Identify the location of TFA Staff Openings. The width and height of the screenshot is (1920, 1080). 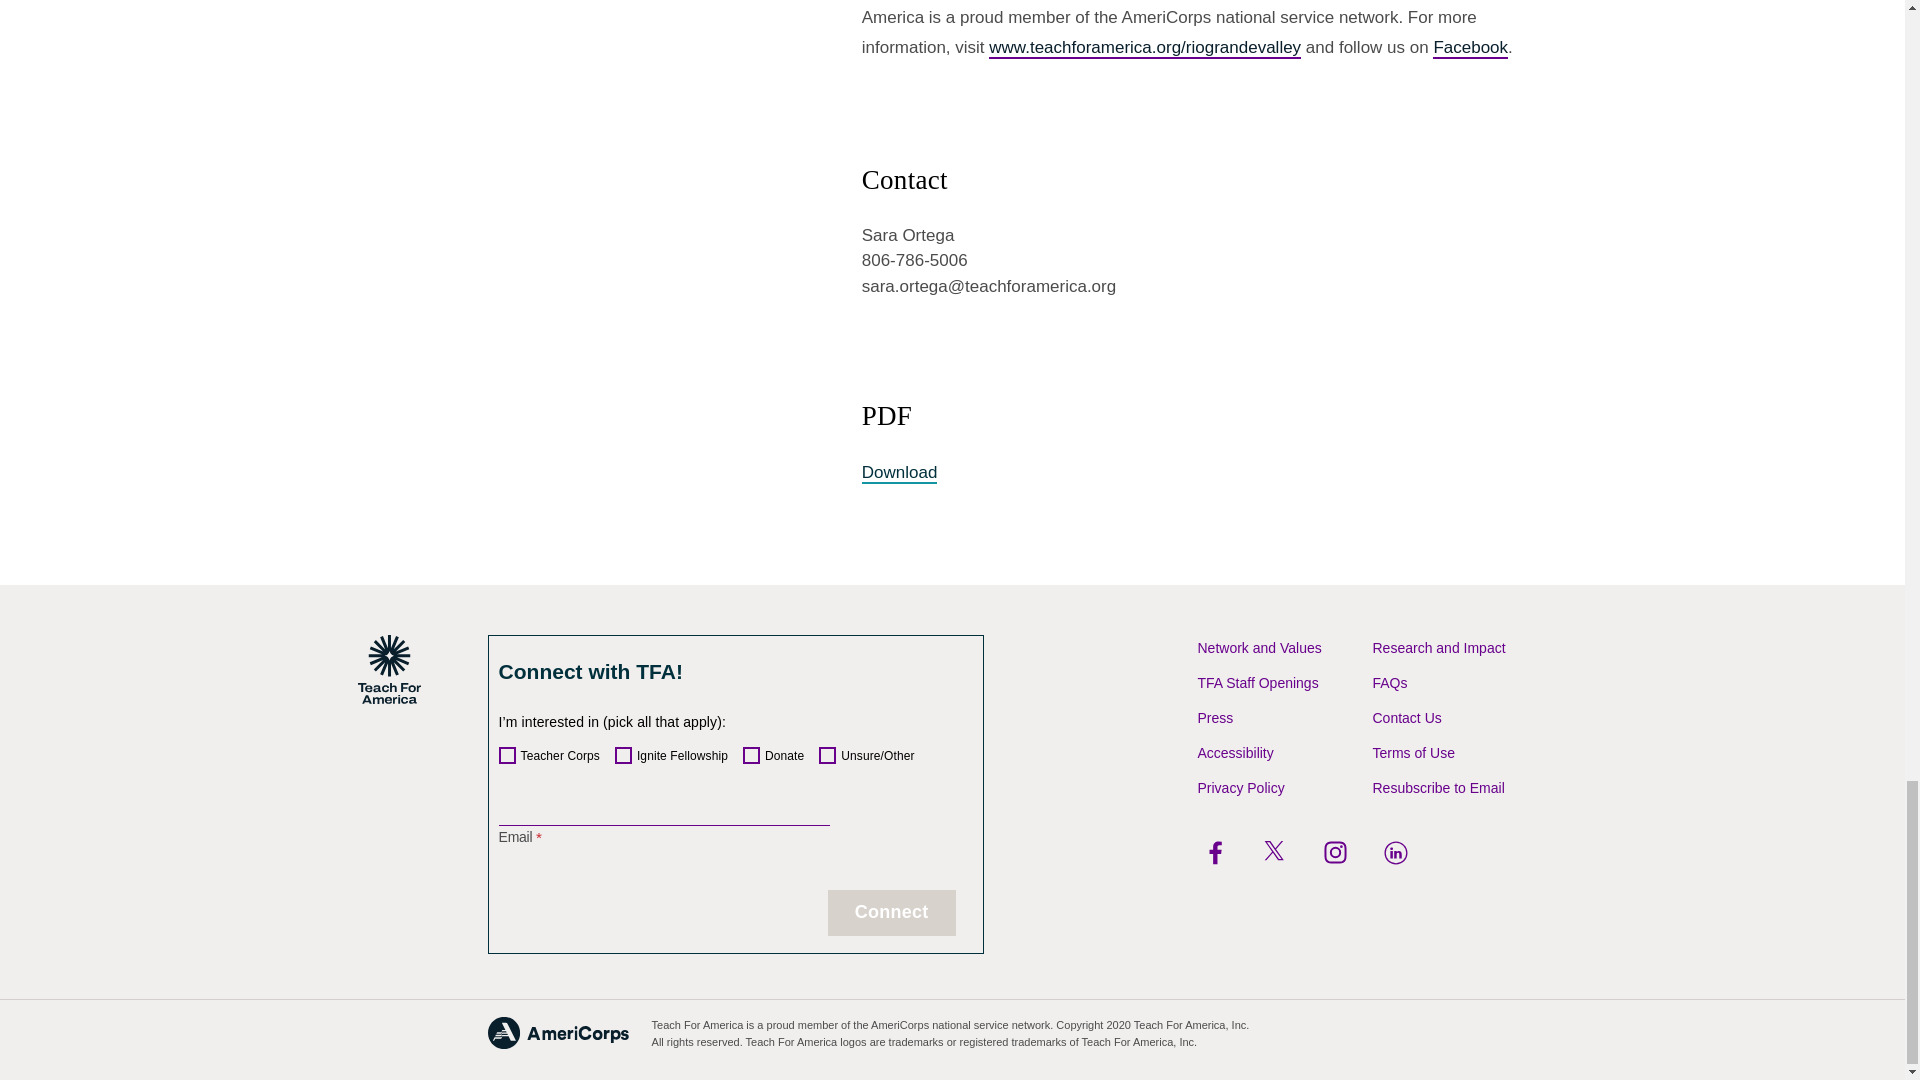
(1258, 683).